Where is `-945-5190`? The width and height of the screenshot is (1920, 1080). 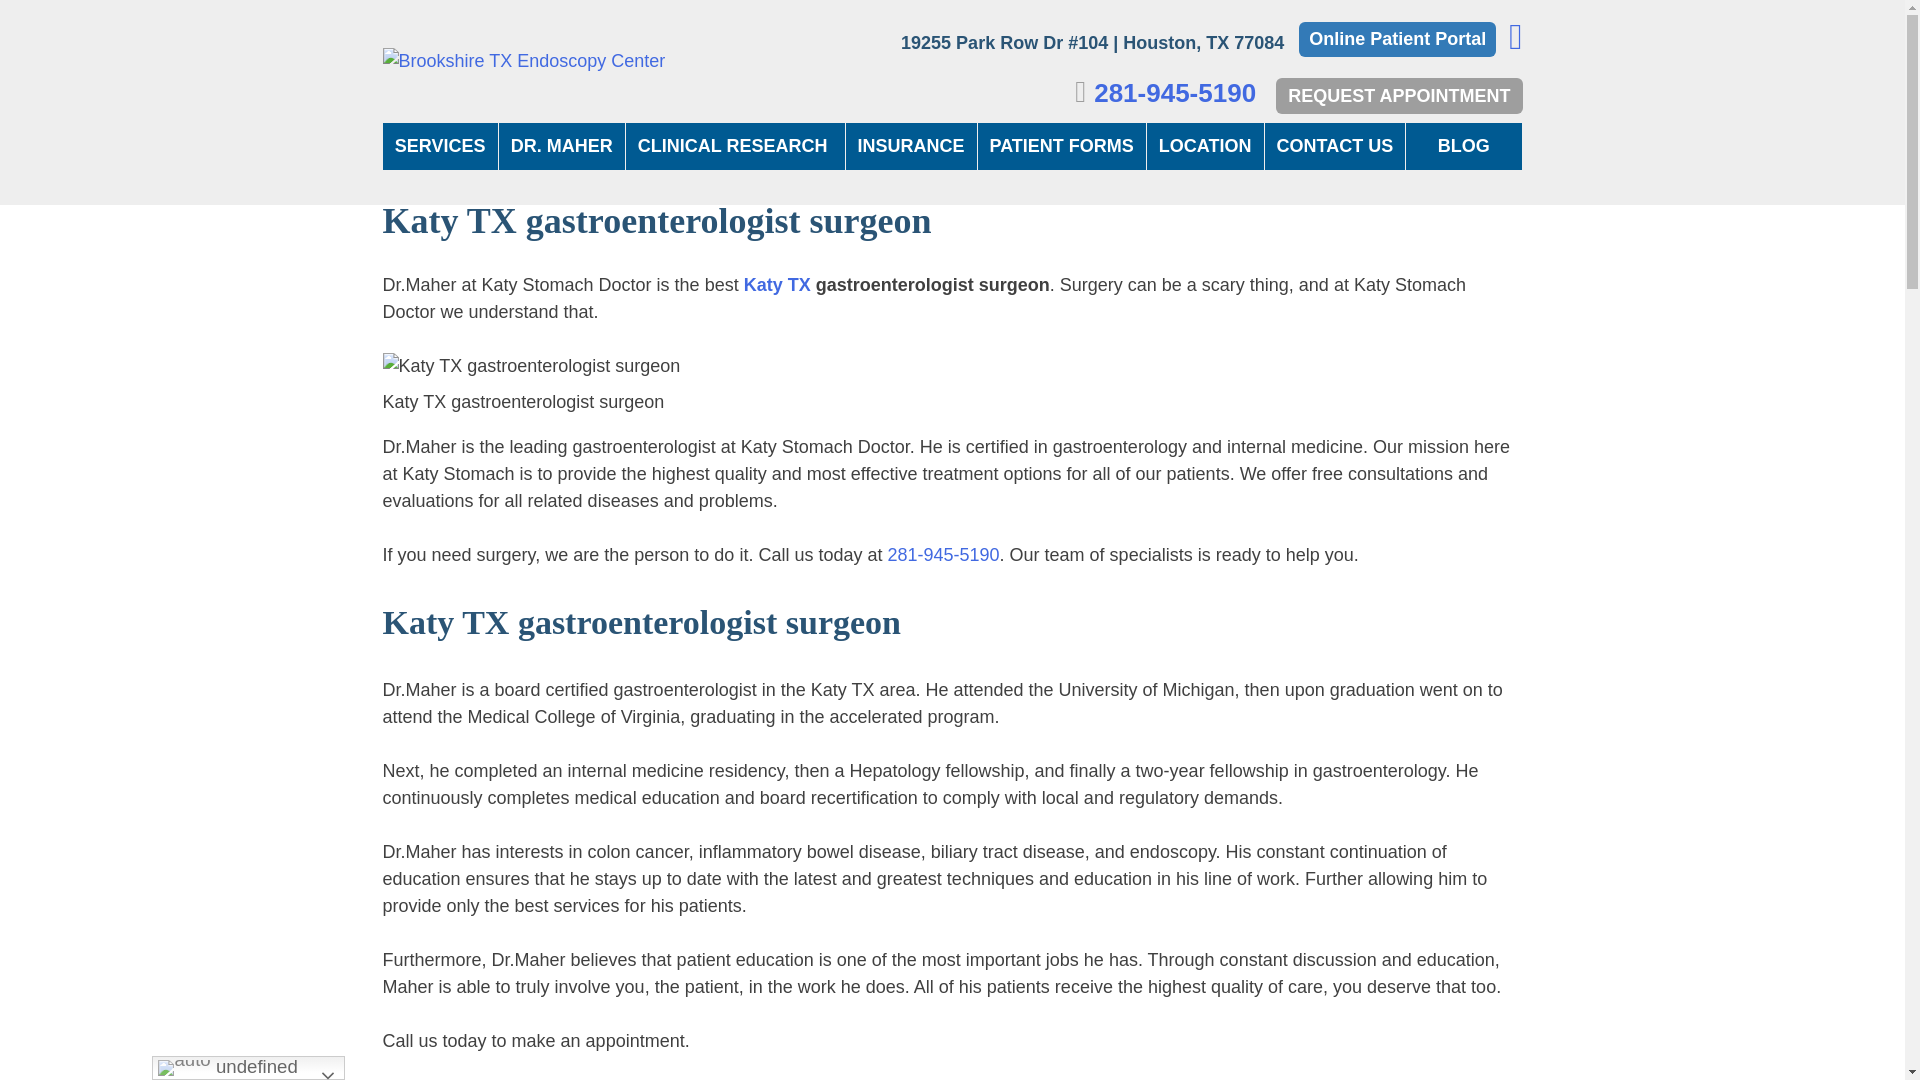 -945-5190 is located at coordinates (958, 554).